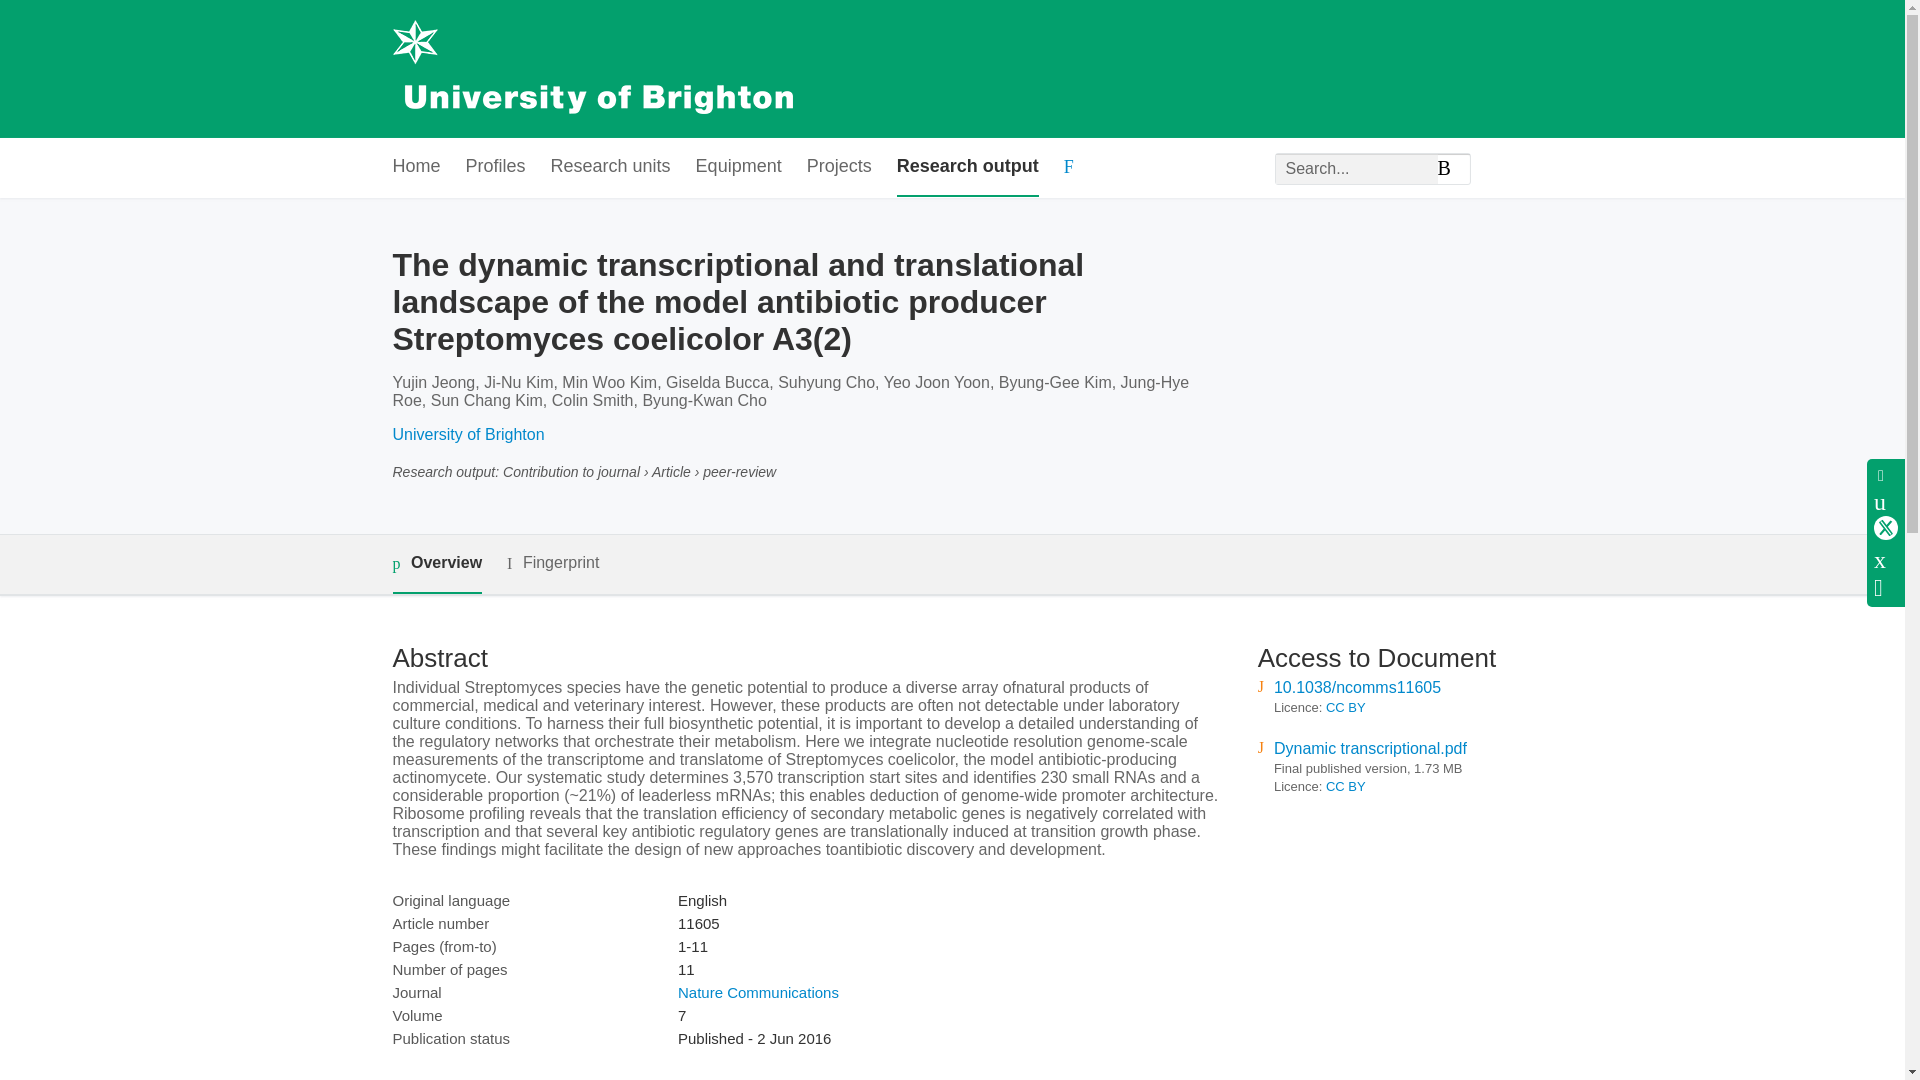 The height and width of the screenshot is (1080, 1920). I want to click on Projects, so click(838, 167).